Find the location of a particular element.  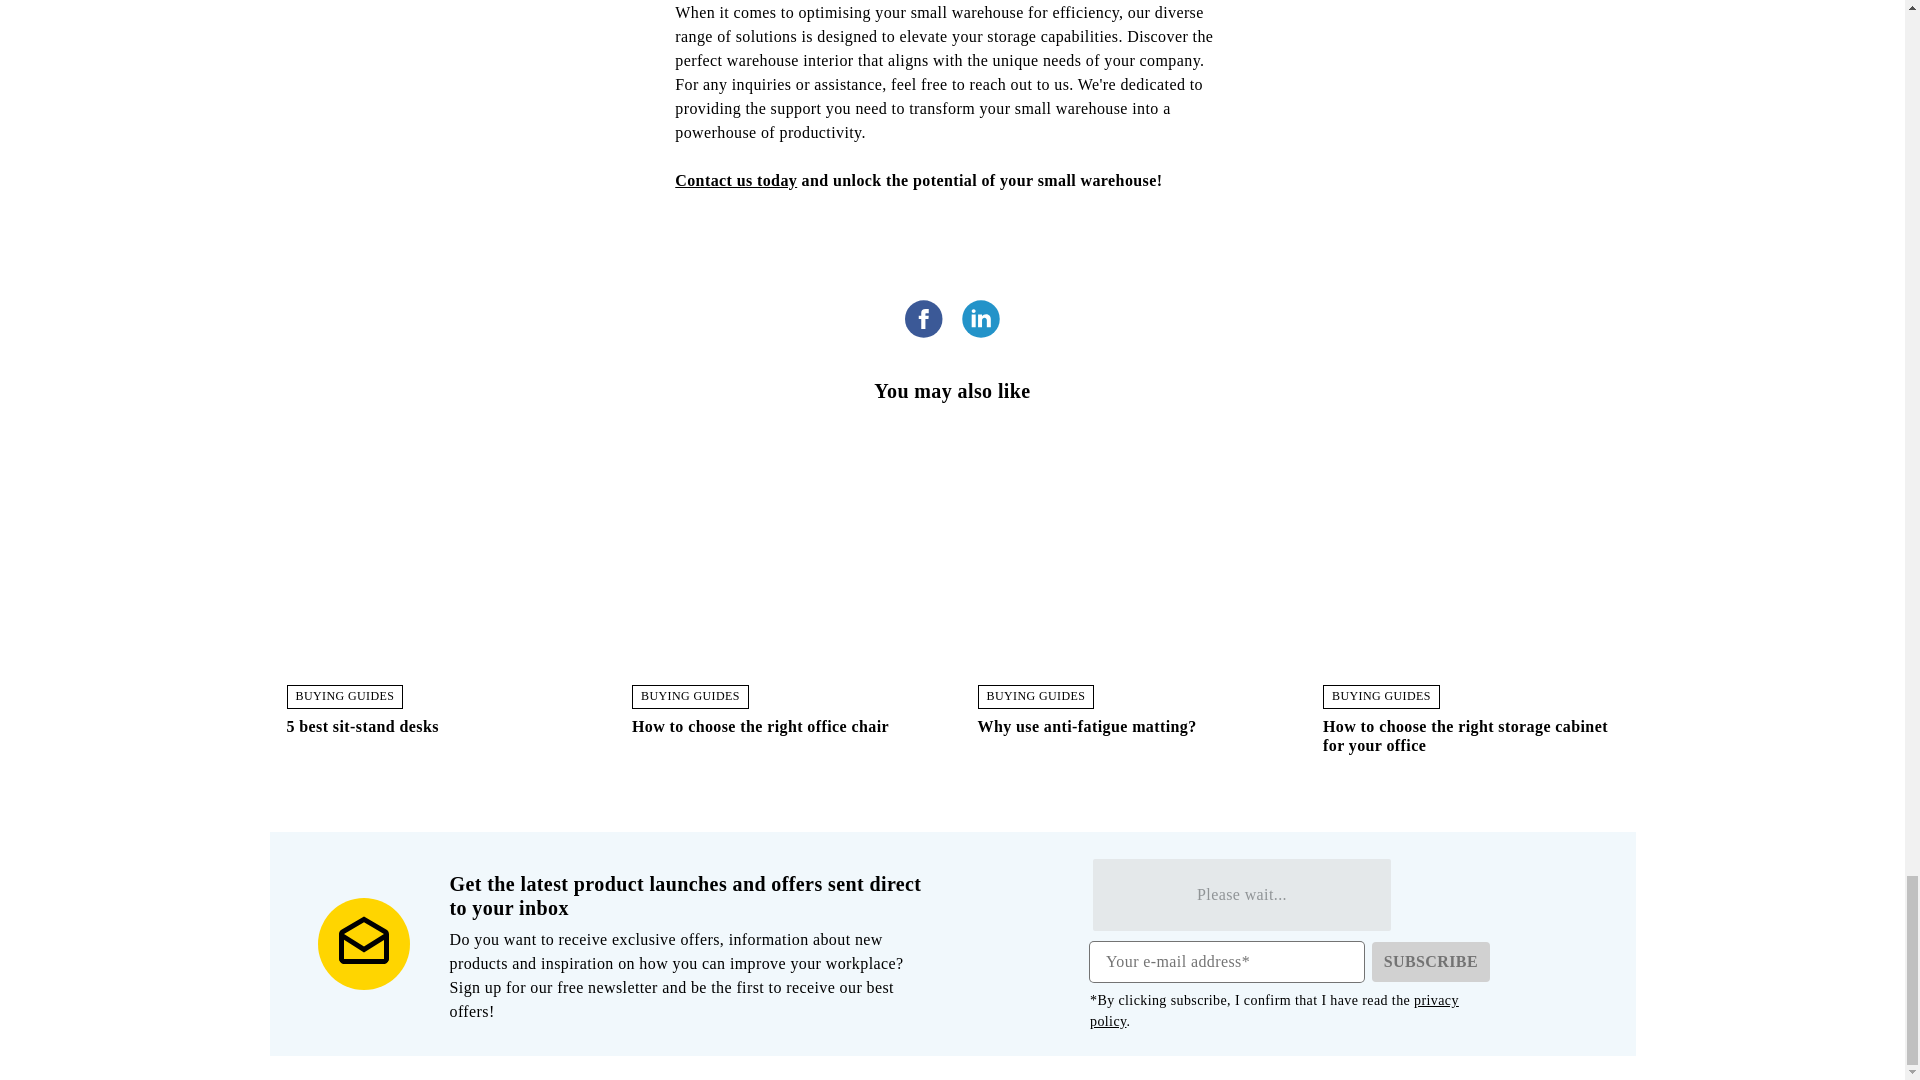

5 best sit-stand desks is located at coordinates (434, 734).